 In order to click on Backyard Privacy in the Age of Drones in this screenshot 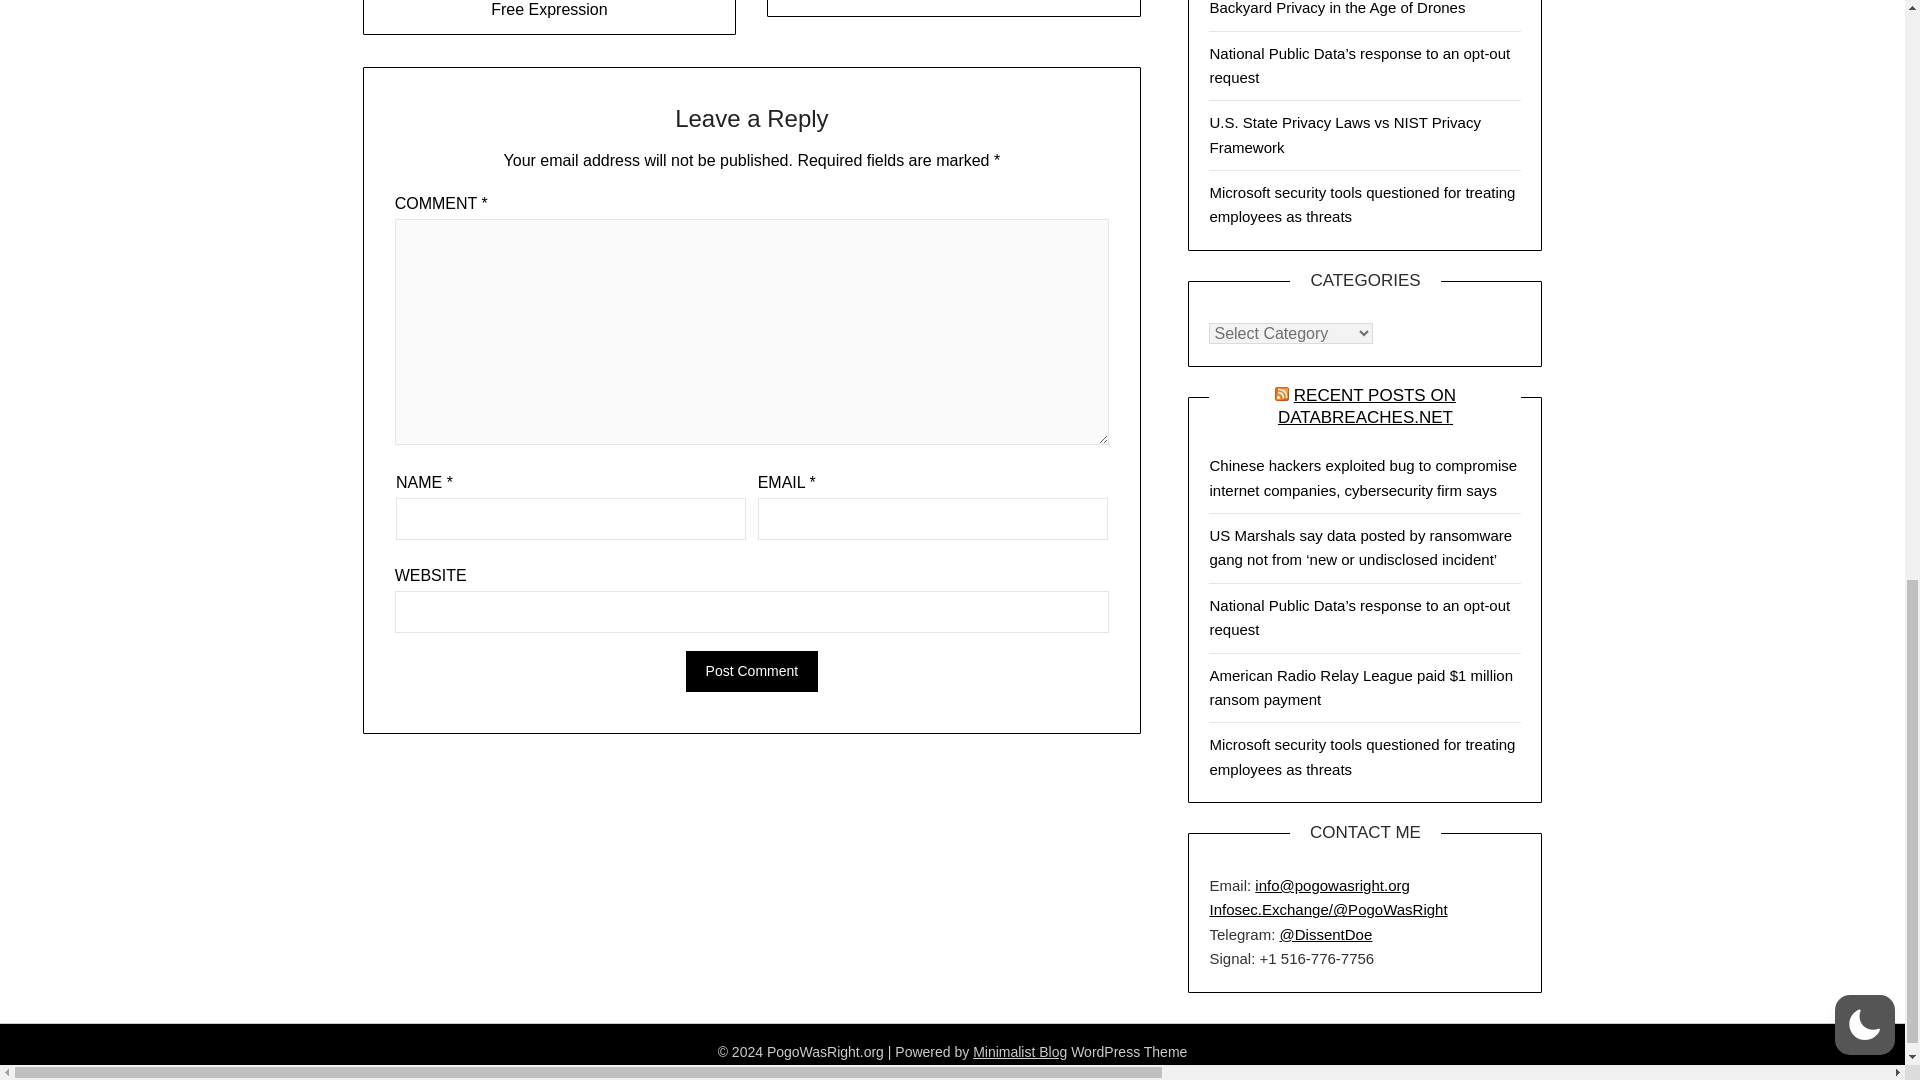, I will do `click(1336, 8)`.